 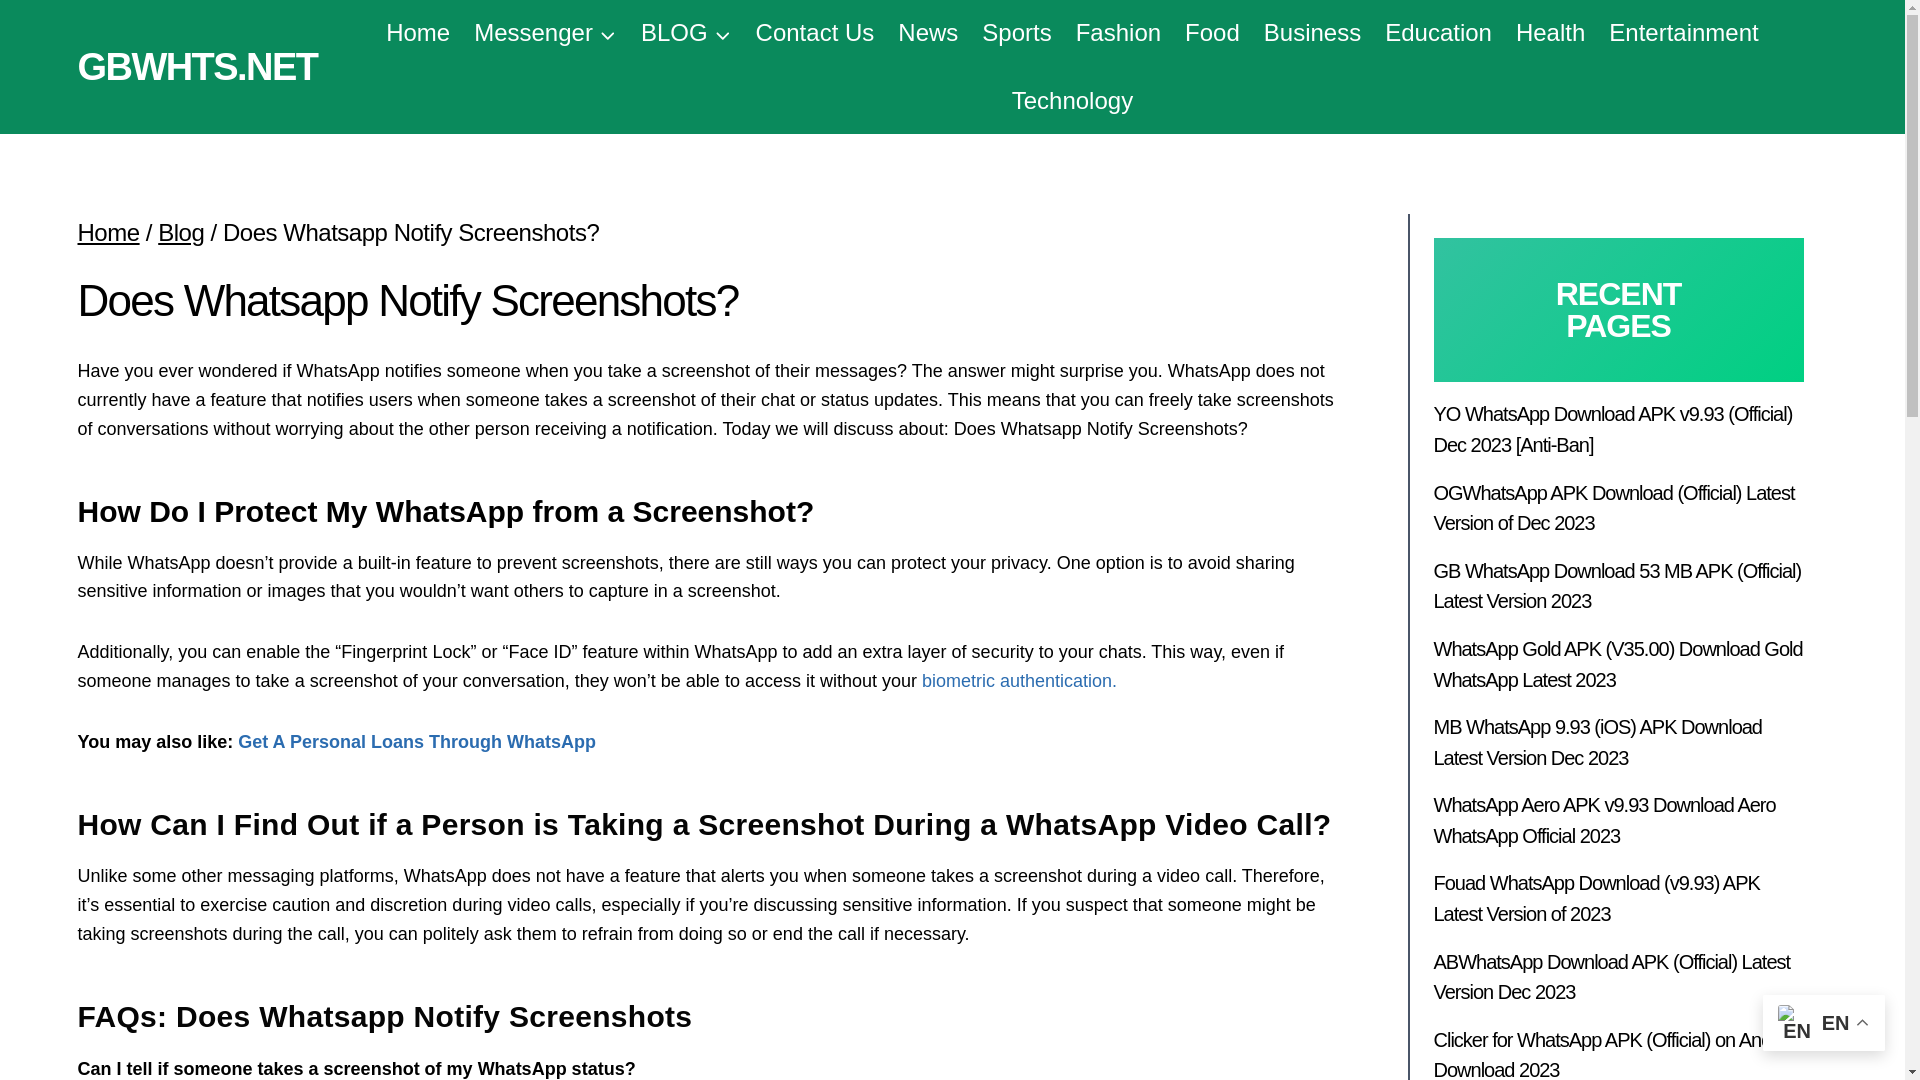 What do you see at coordinates (1118, 33) in the screenshot?
I see `Fashion` at bounding box center [1118, 33].